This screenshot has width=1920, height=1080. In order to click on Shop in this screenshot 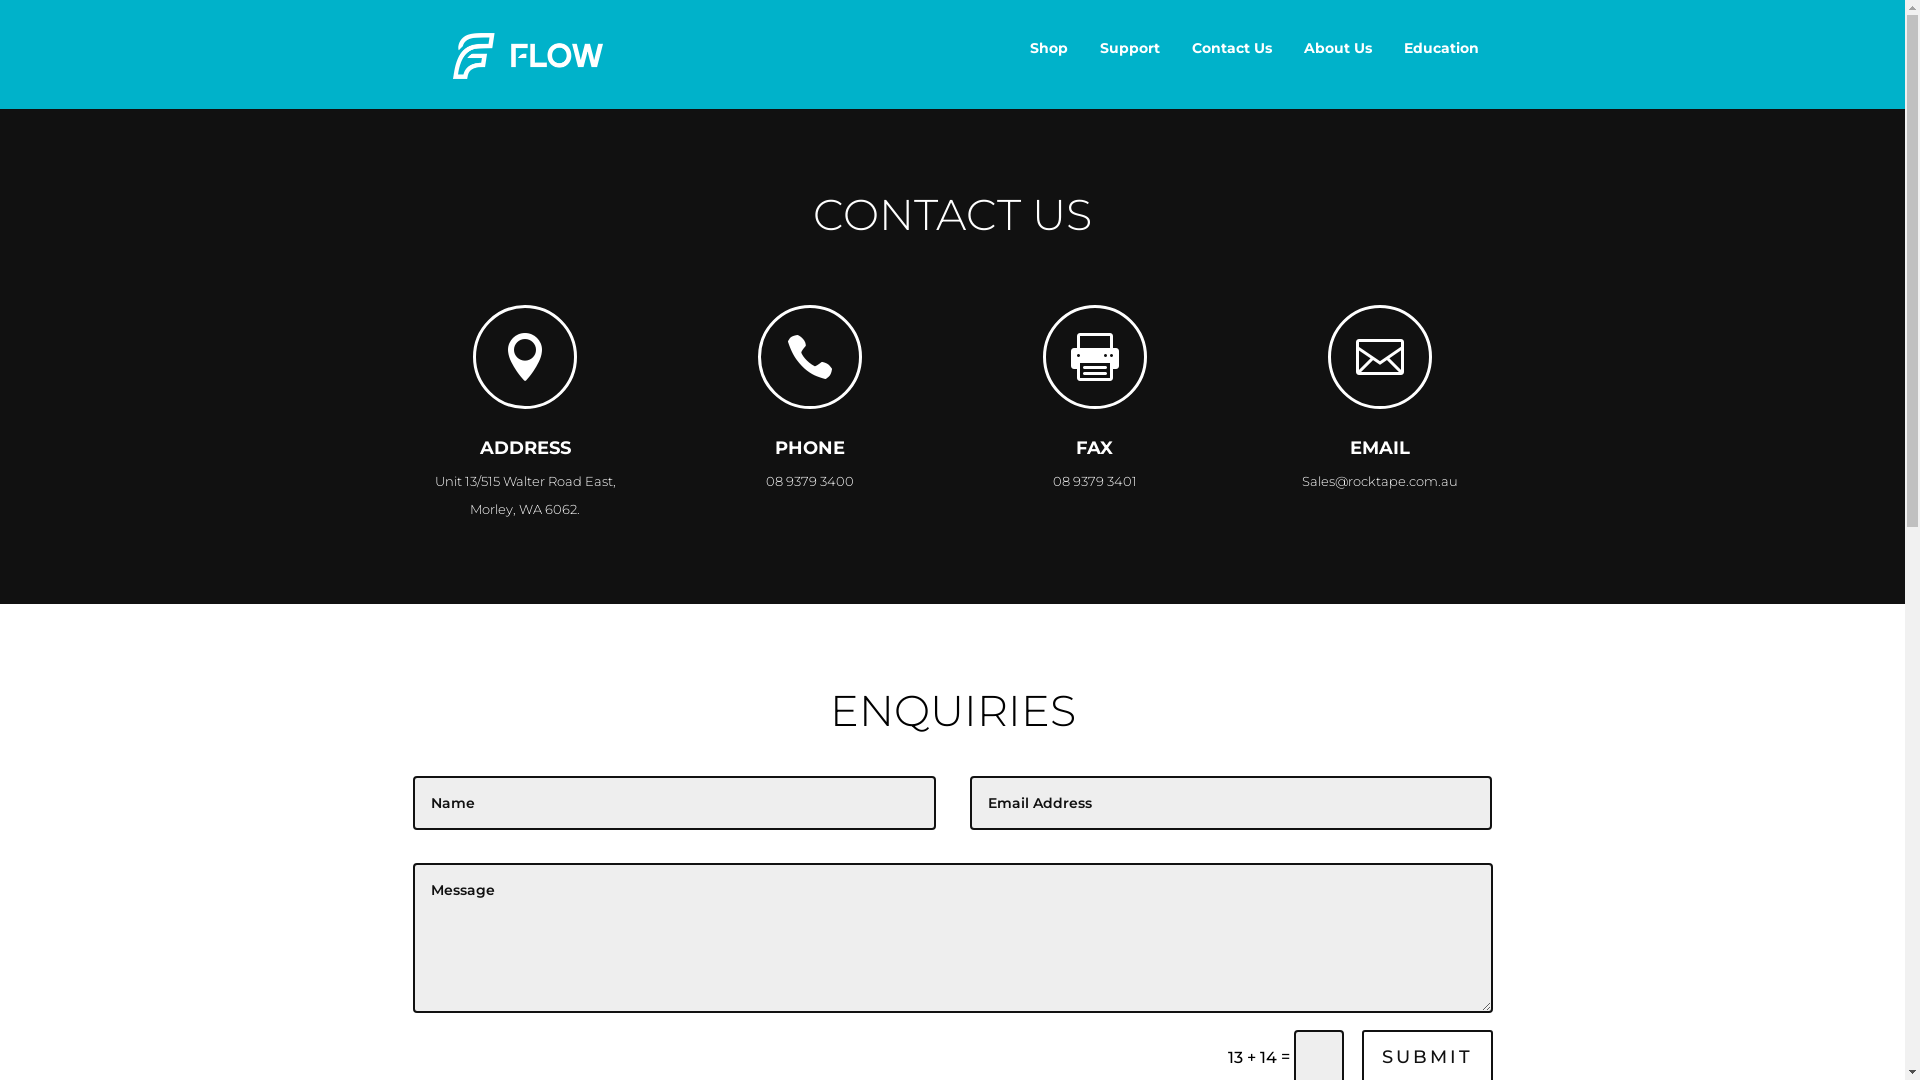, I will do `click(1049, 48)`.